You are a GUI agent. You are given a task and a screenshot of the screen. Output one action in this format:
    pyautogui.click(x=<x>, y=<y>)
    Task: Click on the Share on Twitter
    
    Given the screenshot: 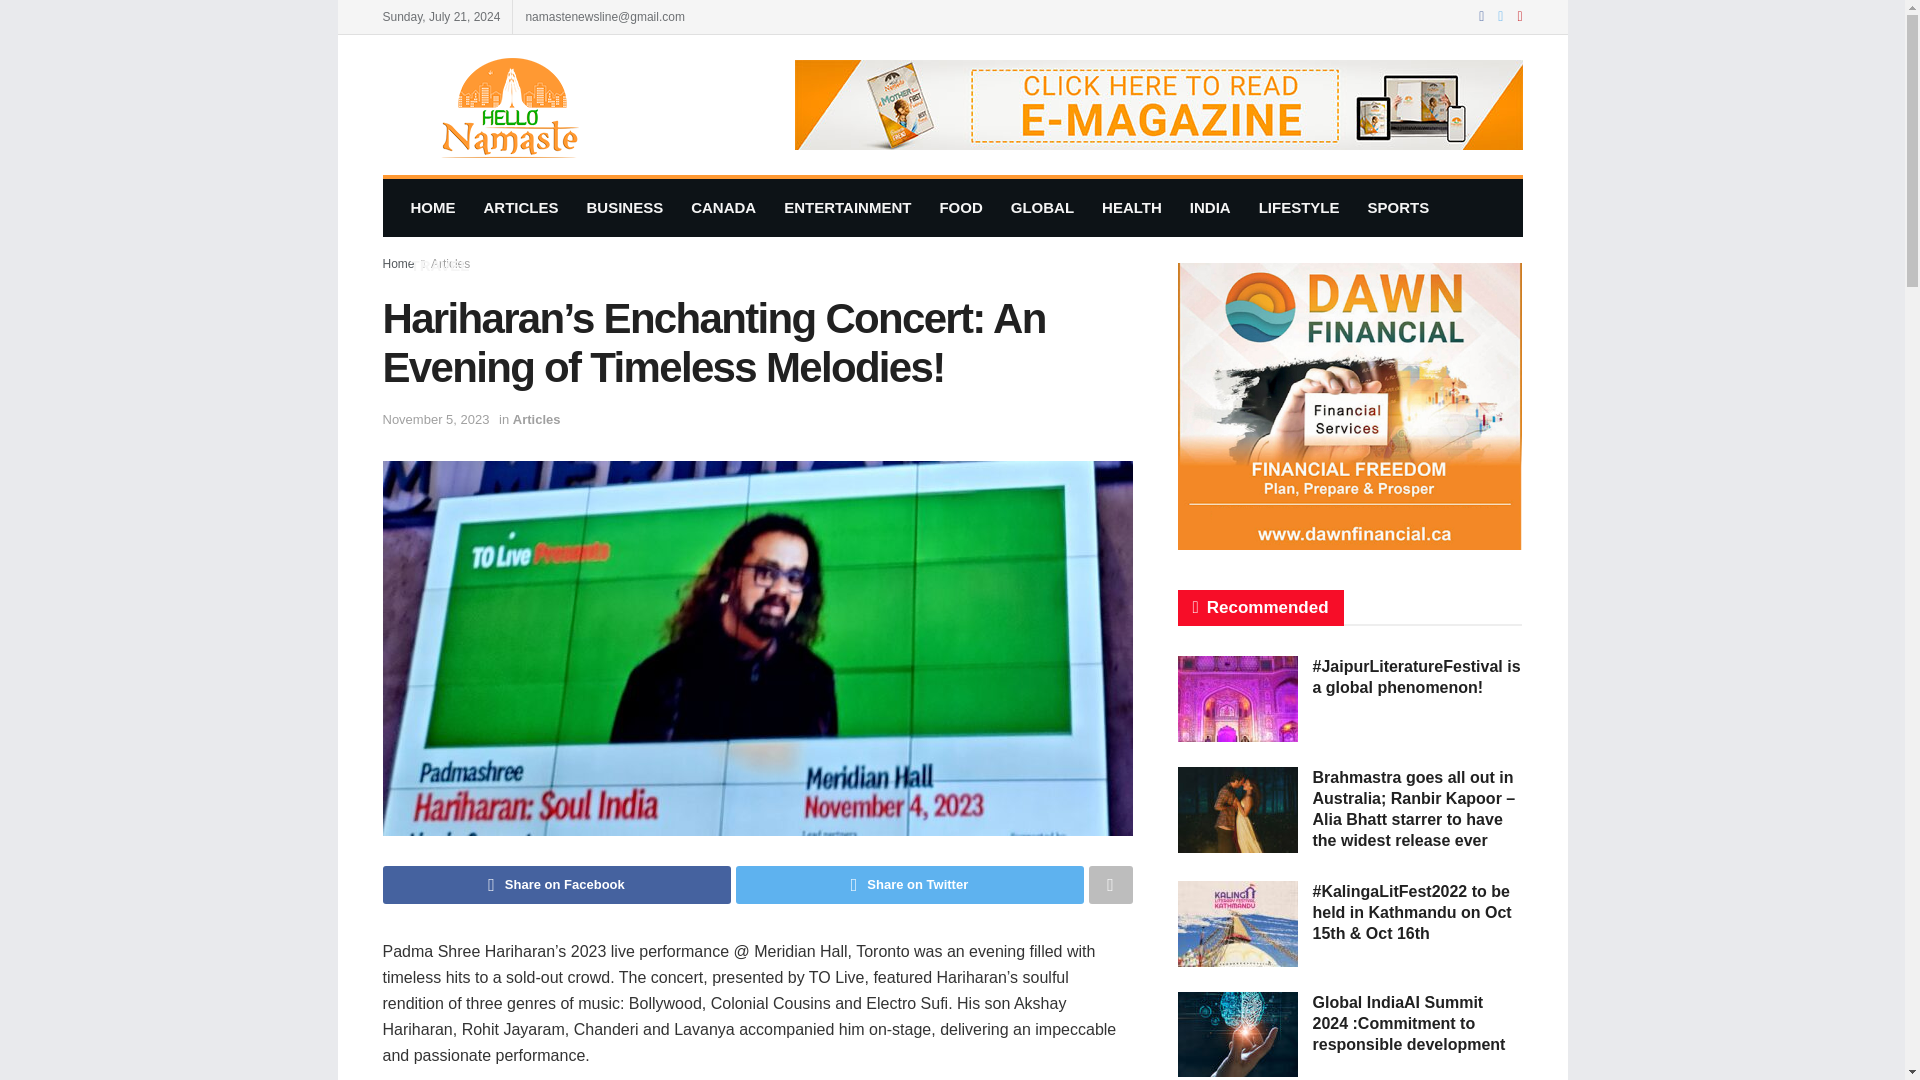 What is the action you would take?
    pyautogui.click(x=910, y=884)
    